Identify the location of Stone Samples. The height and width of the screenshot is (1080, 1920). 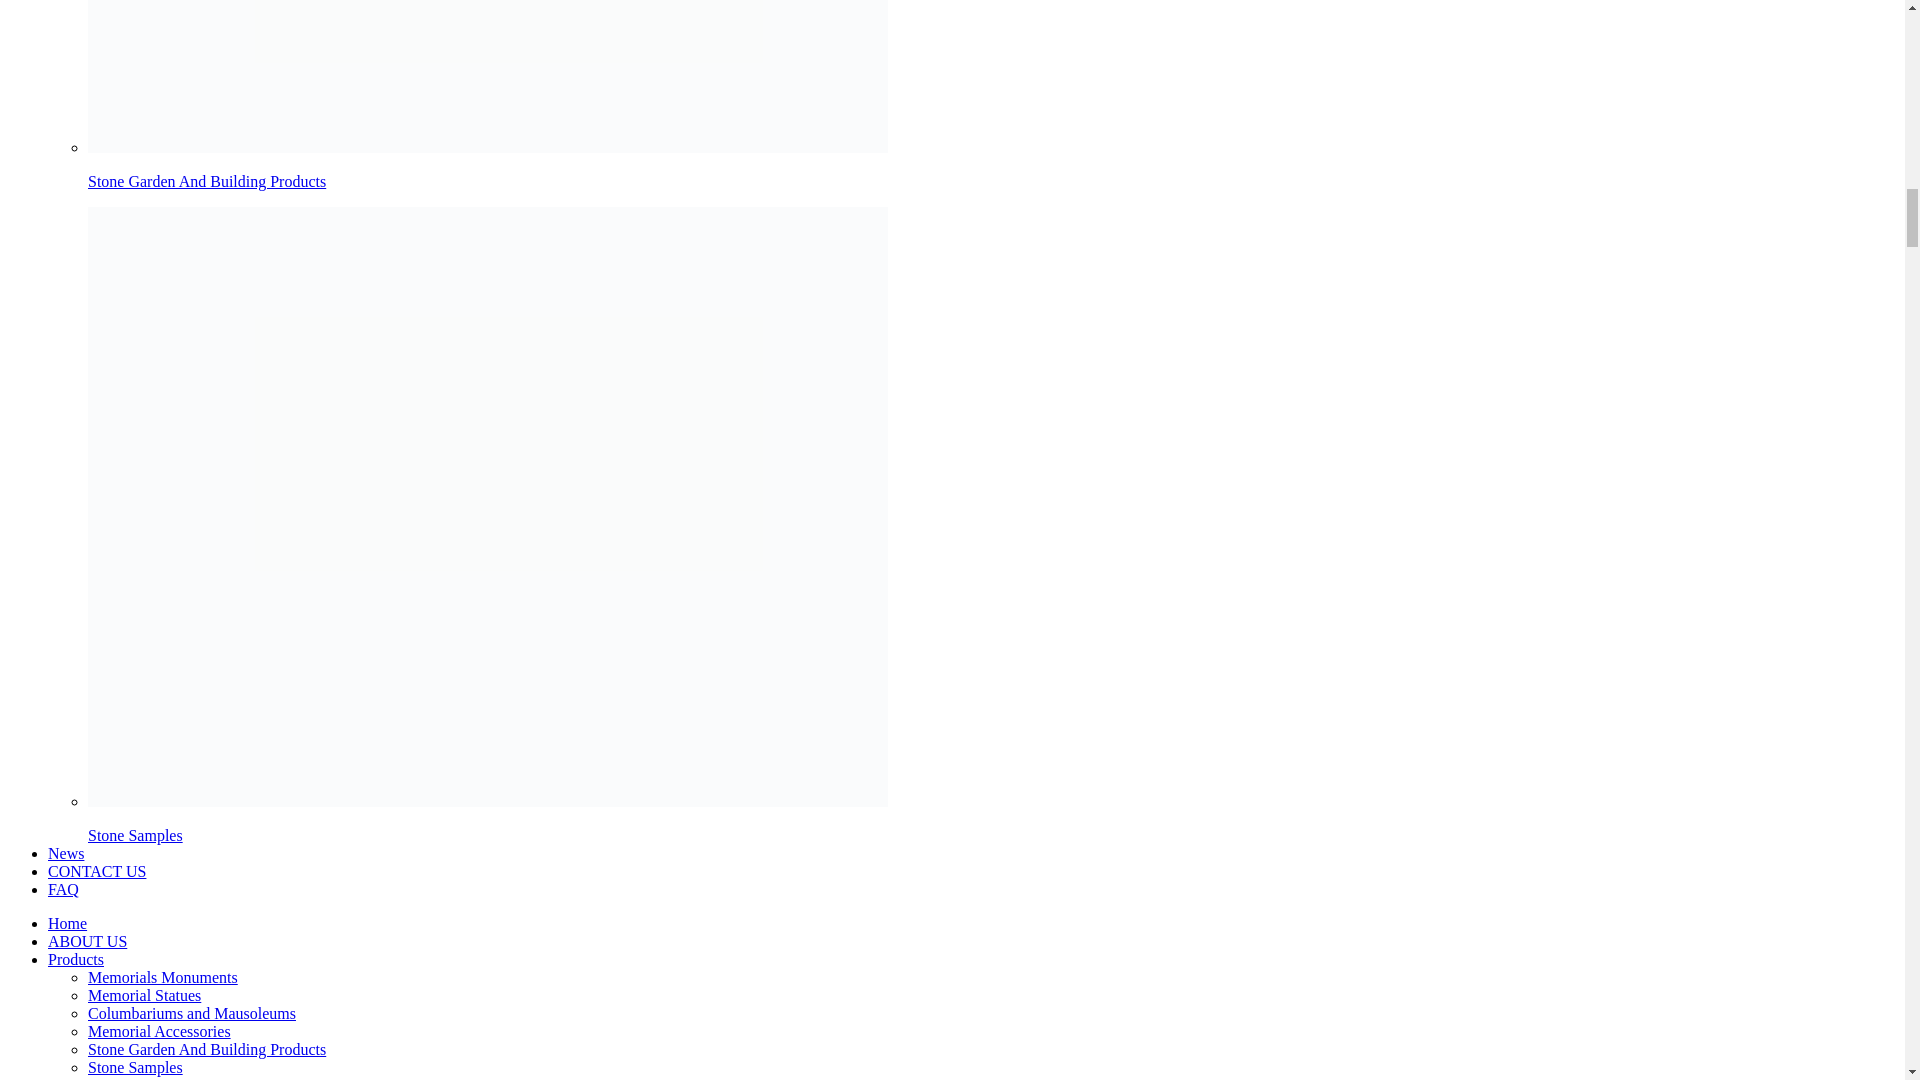
(135, 835).